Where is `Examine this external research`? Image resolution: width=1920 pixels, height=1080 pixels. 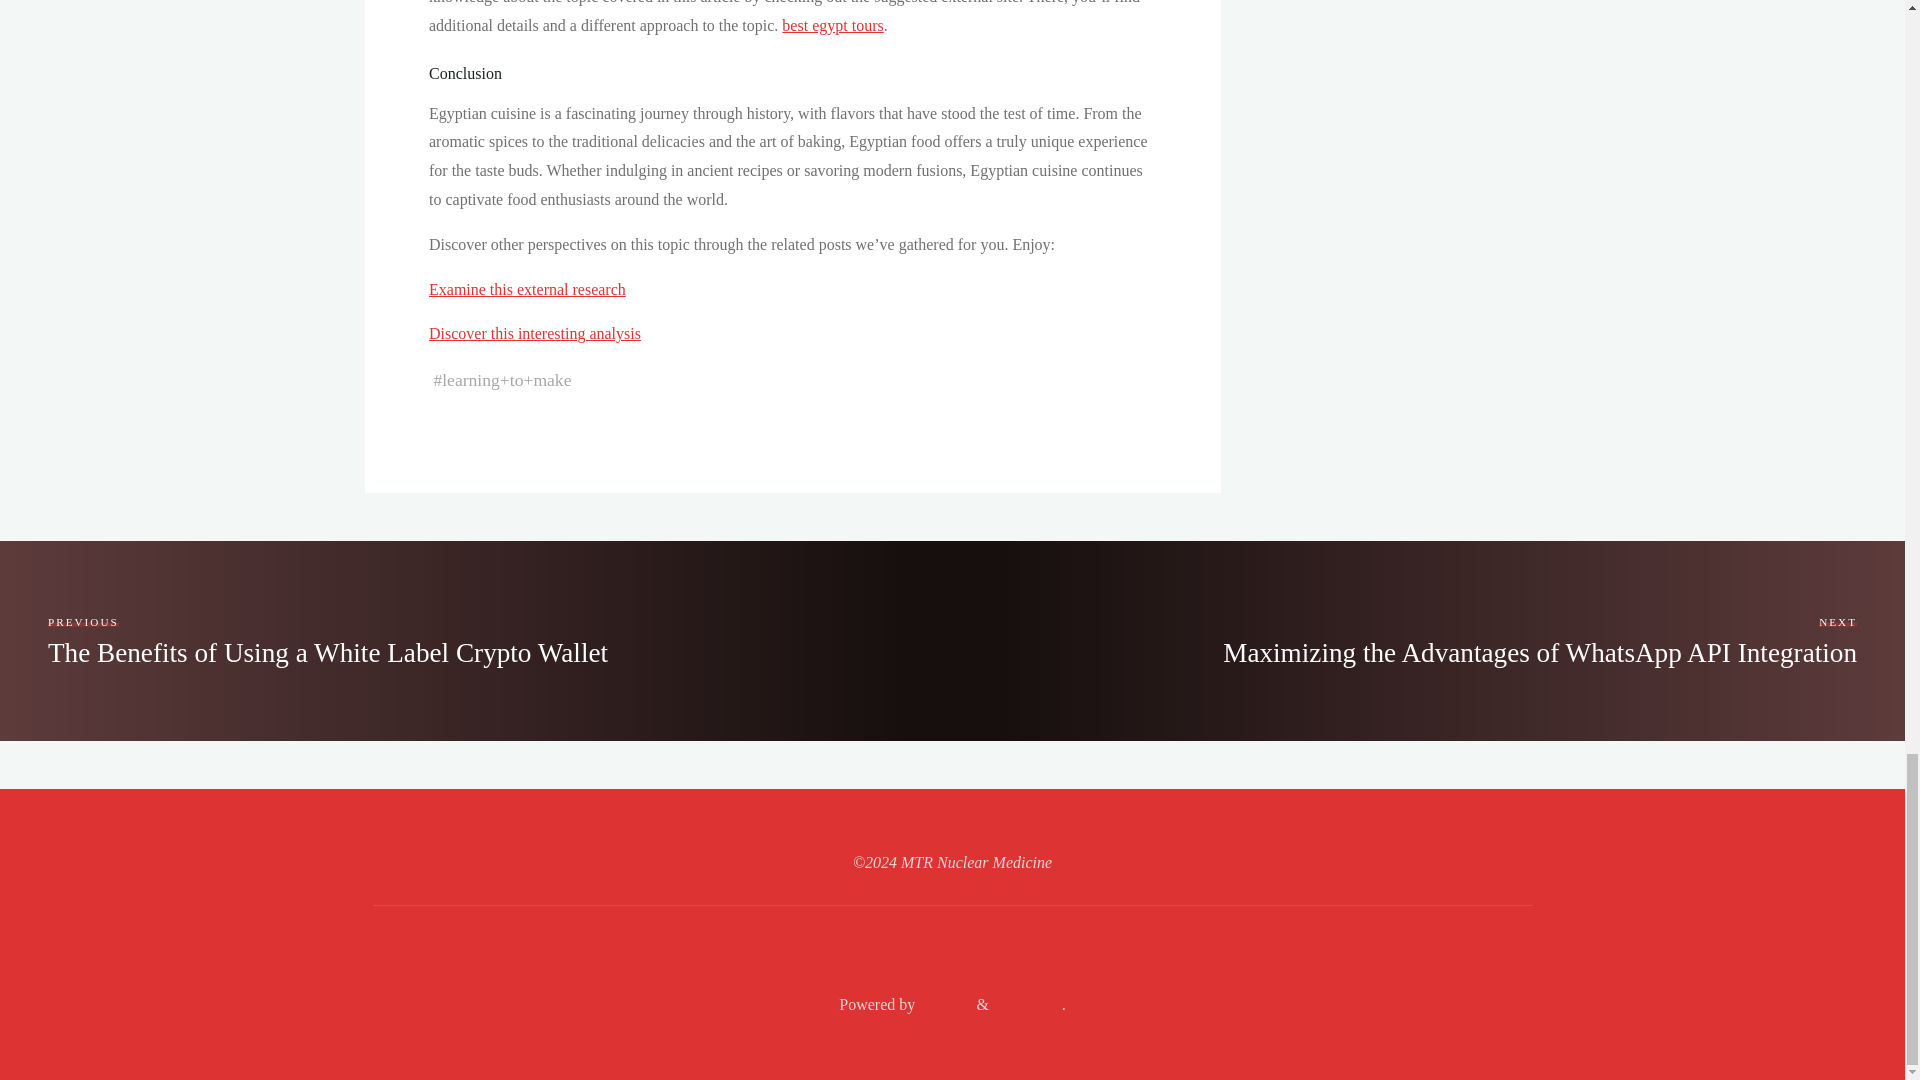 Examine this external research is located at coordinates (526, 289).